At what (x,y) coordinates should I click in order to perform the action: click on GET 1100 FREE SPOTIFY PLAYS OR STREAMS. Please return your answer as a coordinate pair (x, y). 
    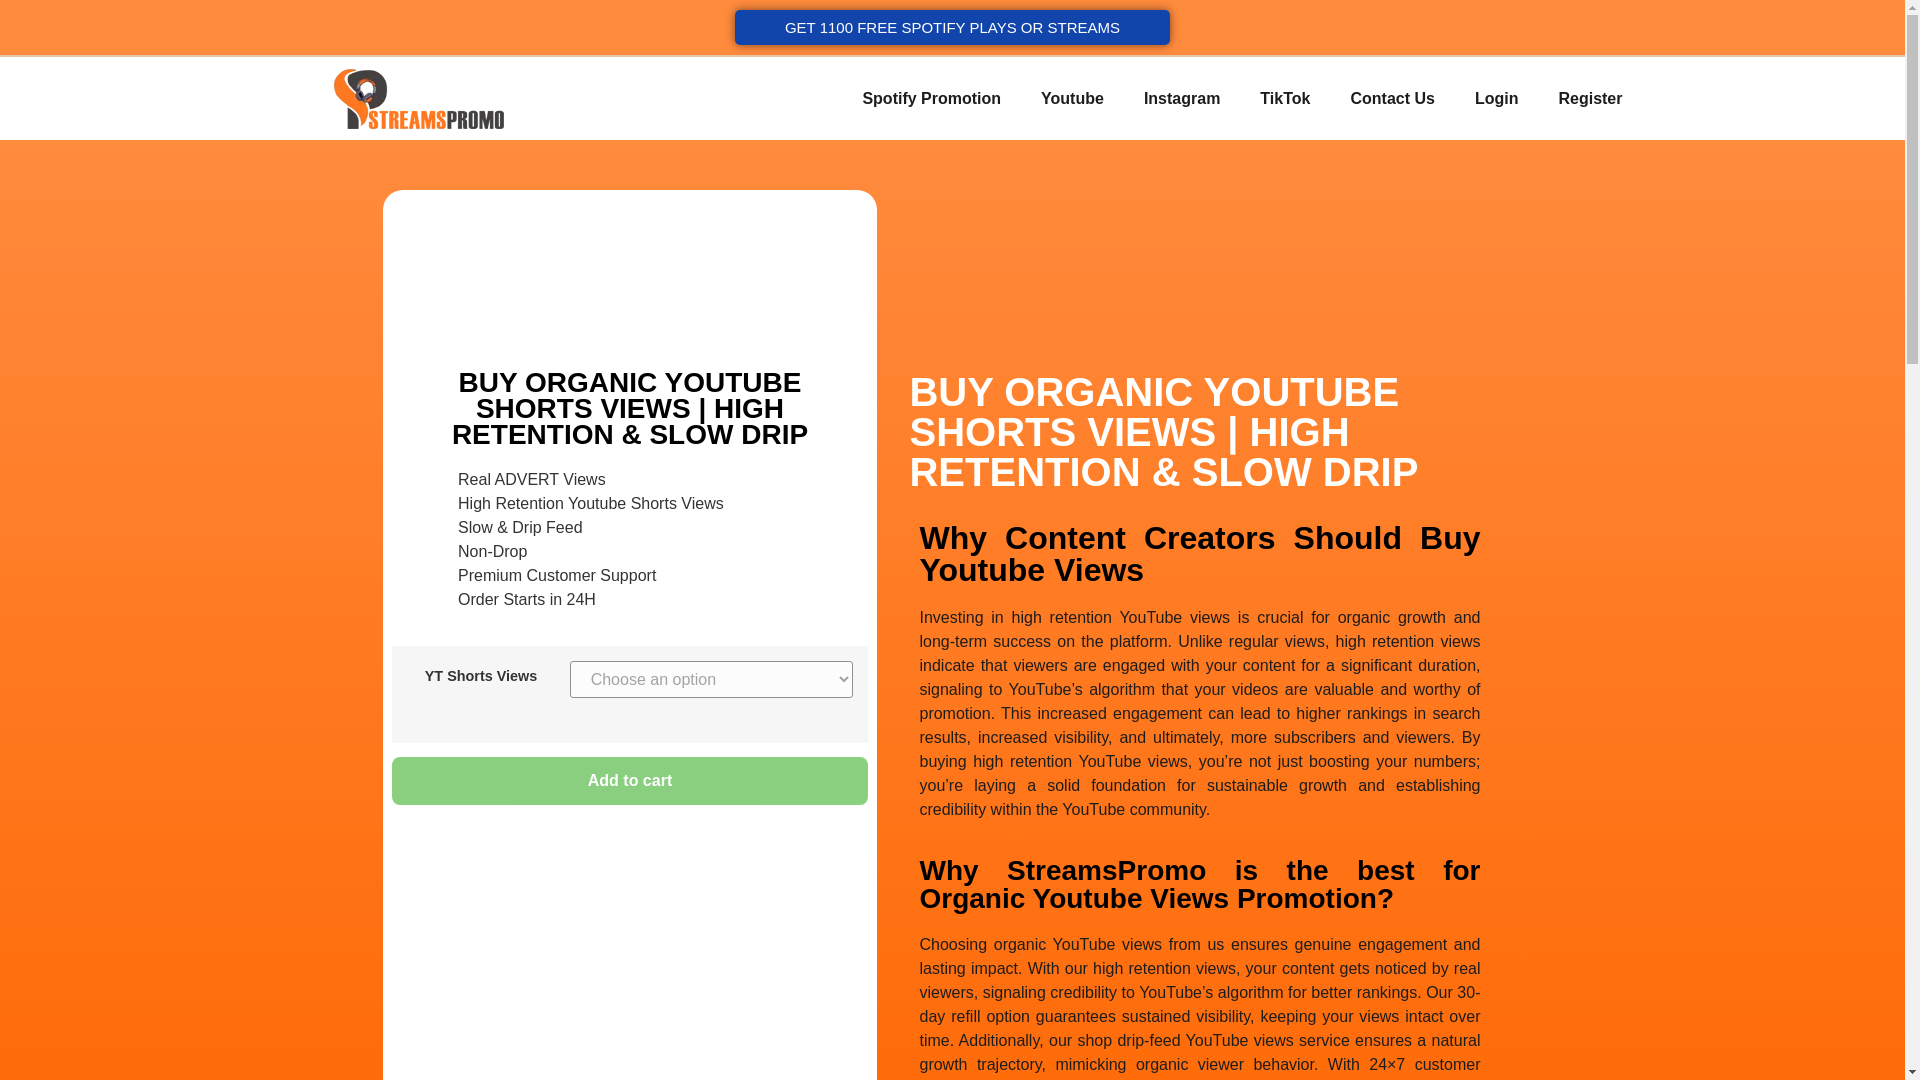
    Looking at the image, I should click on (952, 27).